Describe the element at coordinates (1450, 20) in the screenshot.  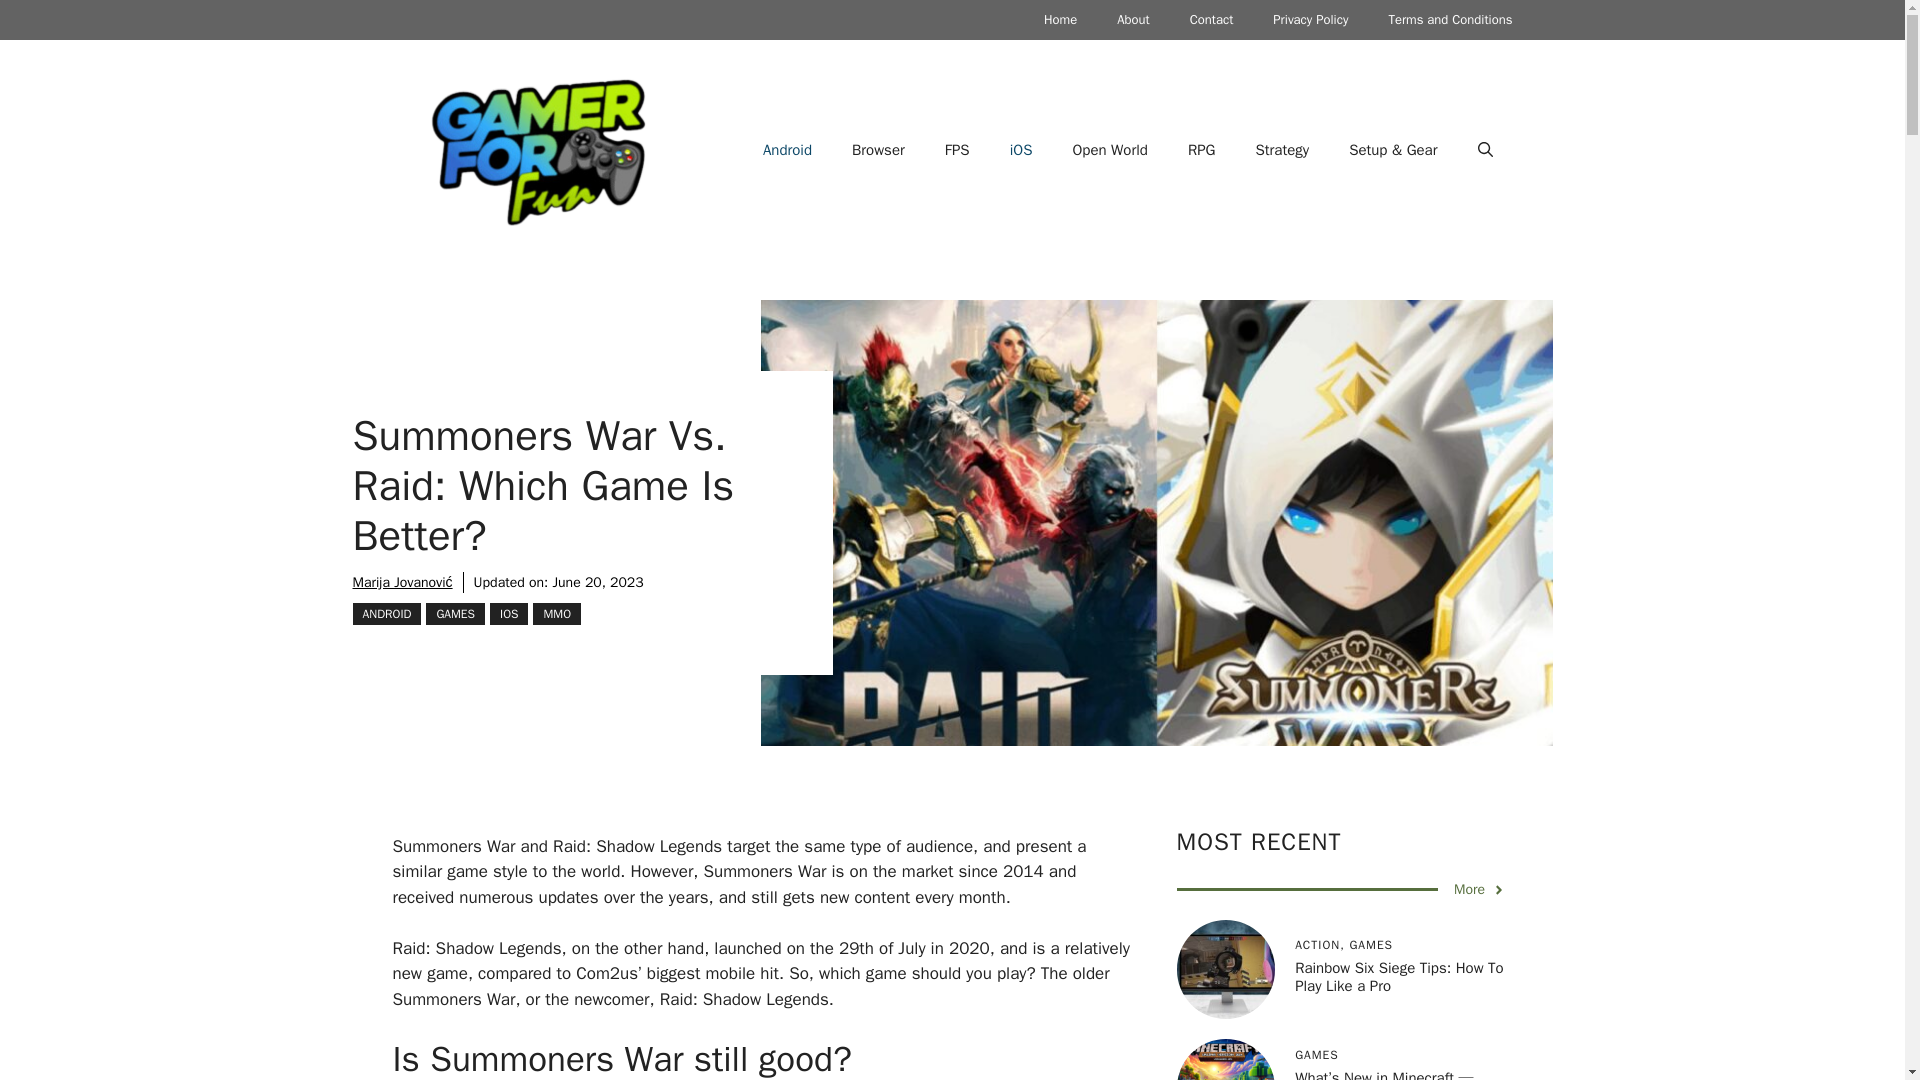
I see `Terms and Conditions` at that location.